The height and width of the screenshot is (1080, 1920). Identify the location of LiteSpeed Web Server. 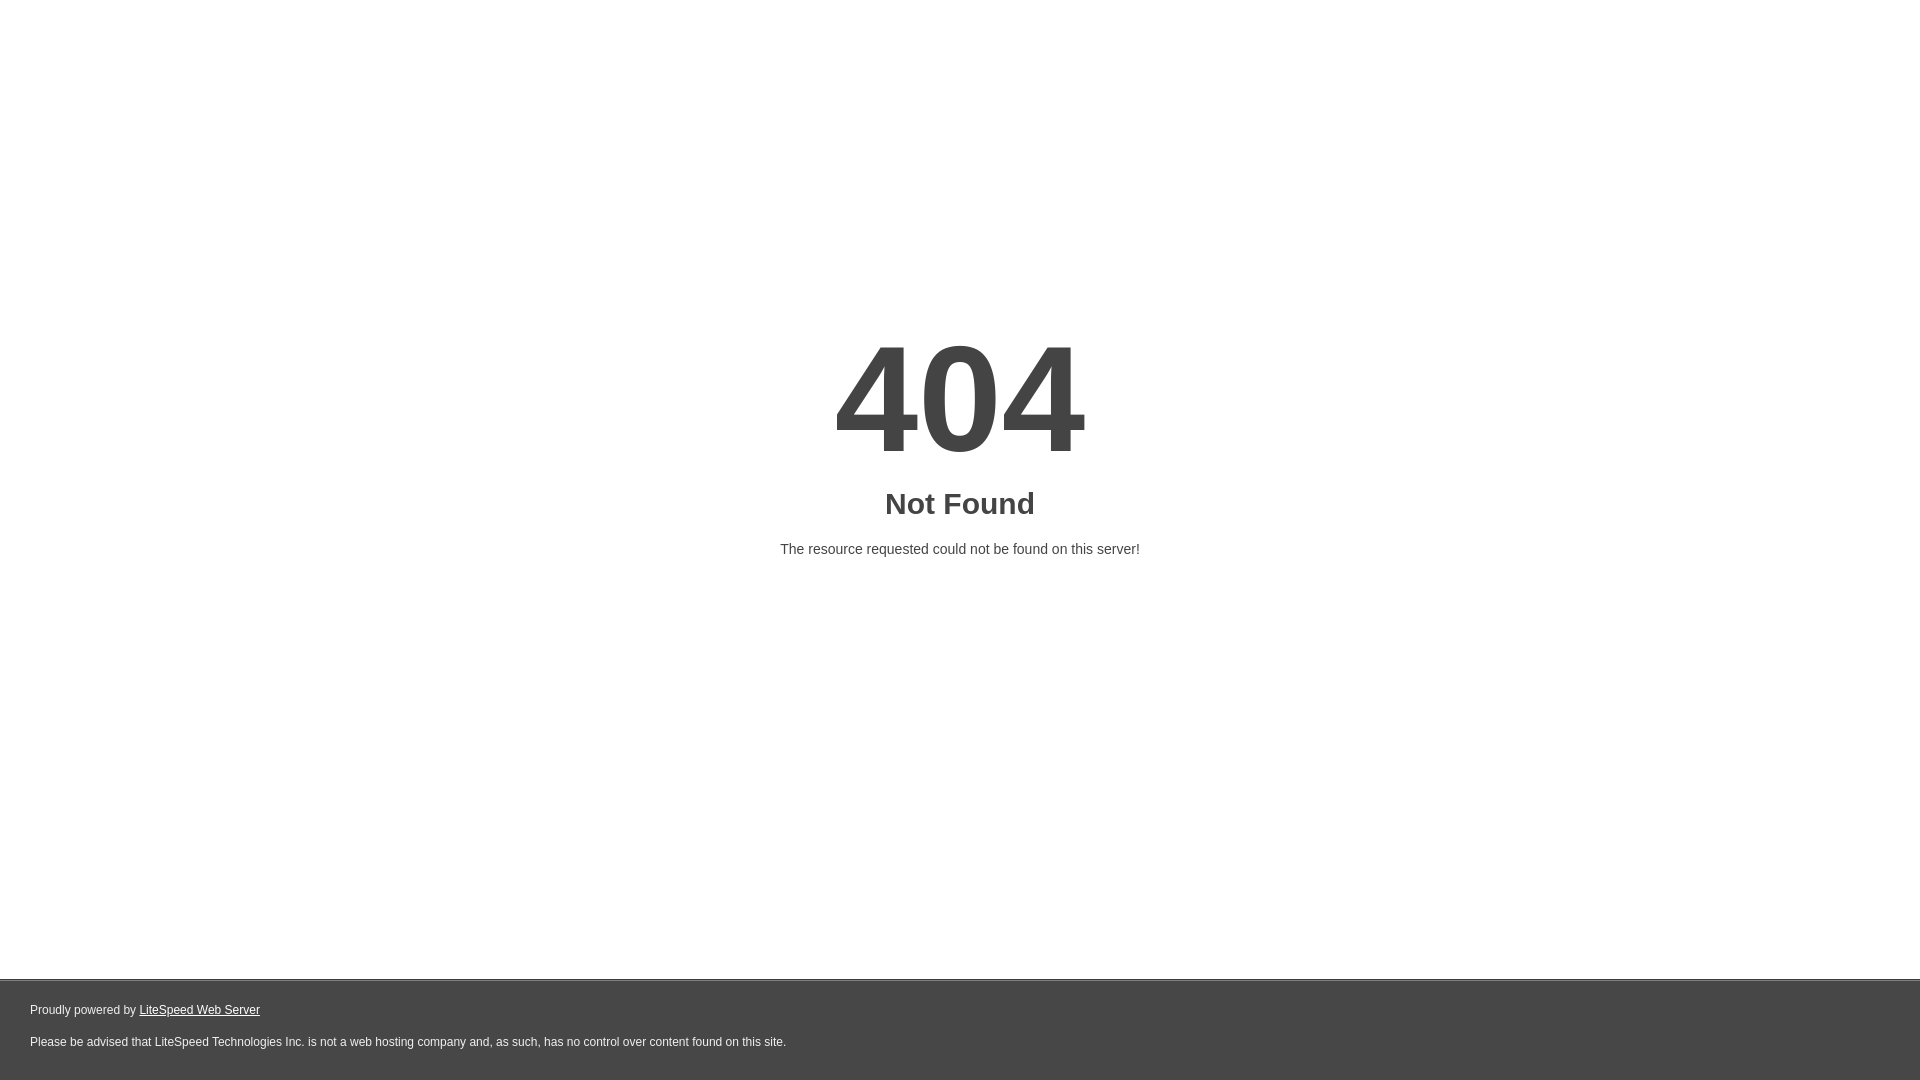
(200, 1010).